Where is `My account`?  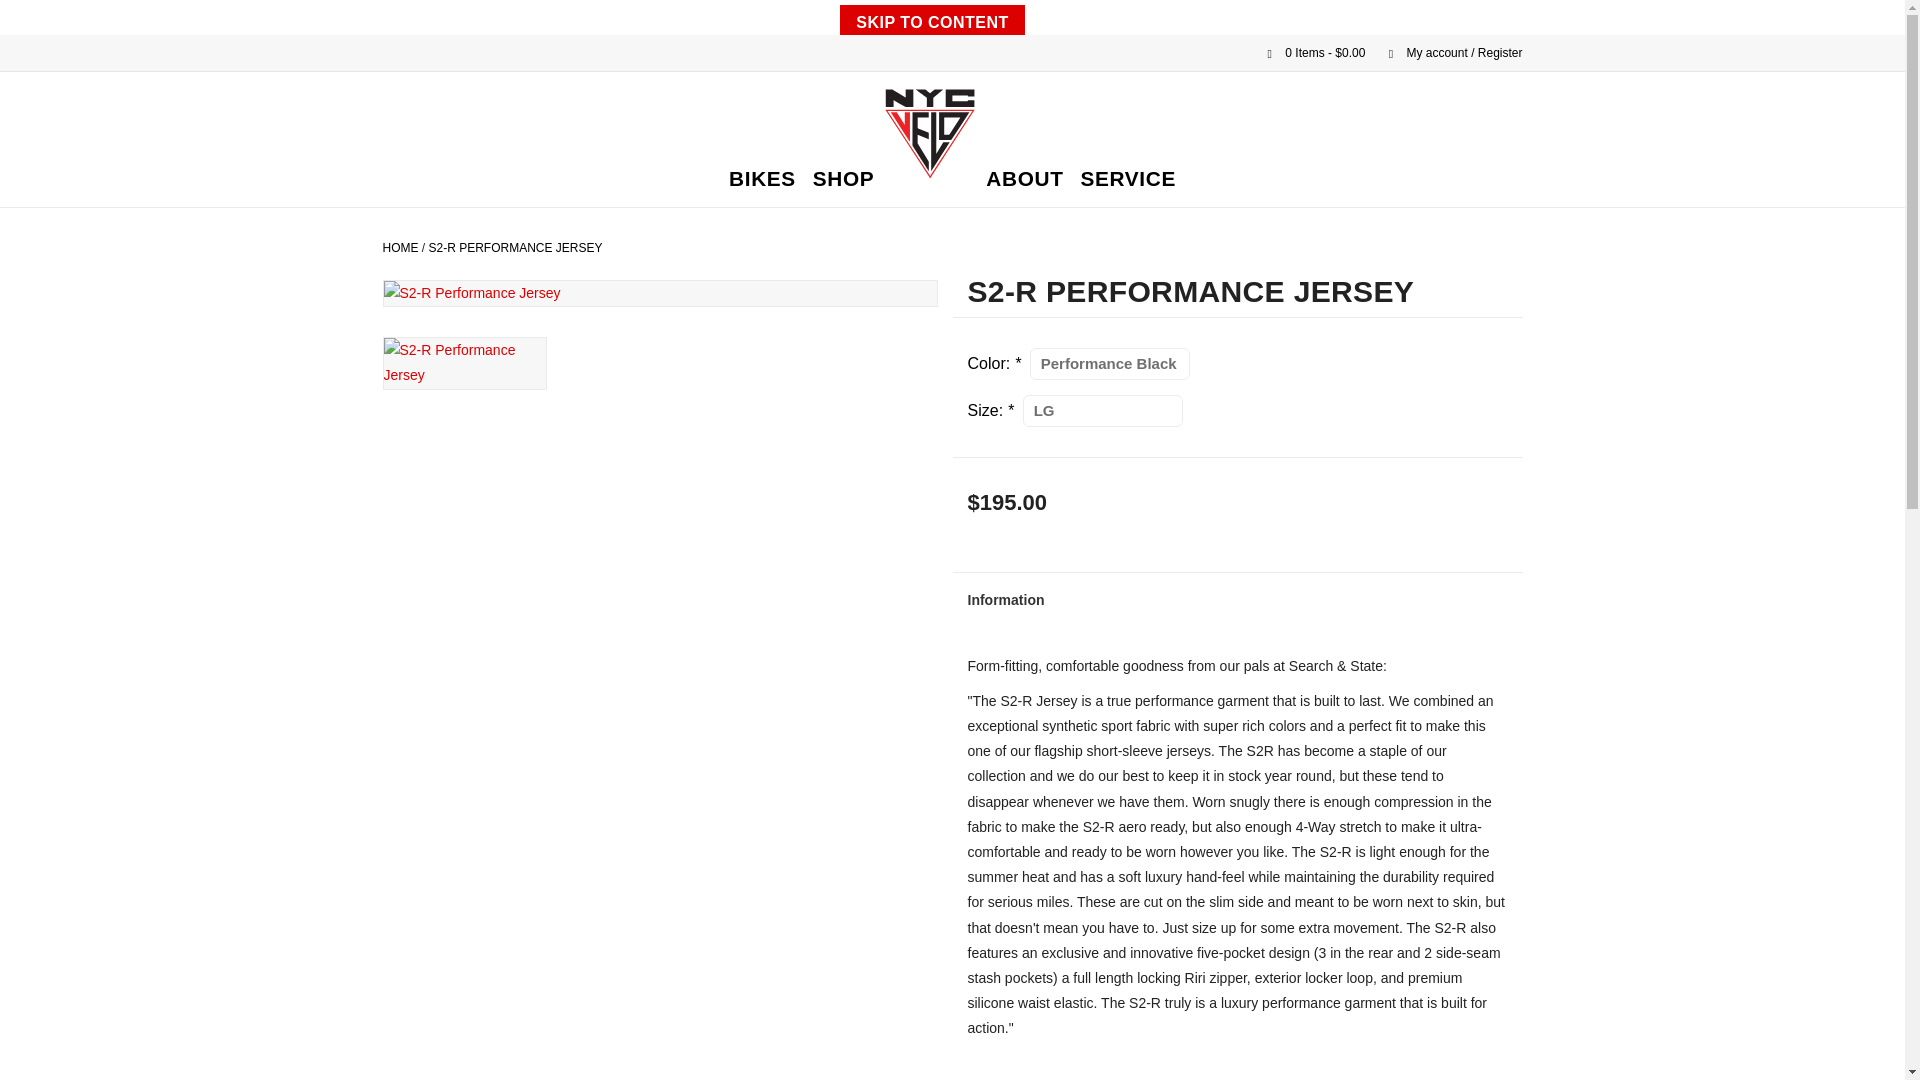
My account is located at coordinates (1445, 53).